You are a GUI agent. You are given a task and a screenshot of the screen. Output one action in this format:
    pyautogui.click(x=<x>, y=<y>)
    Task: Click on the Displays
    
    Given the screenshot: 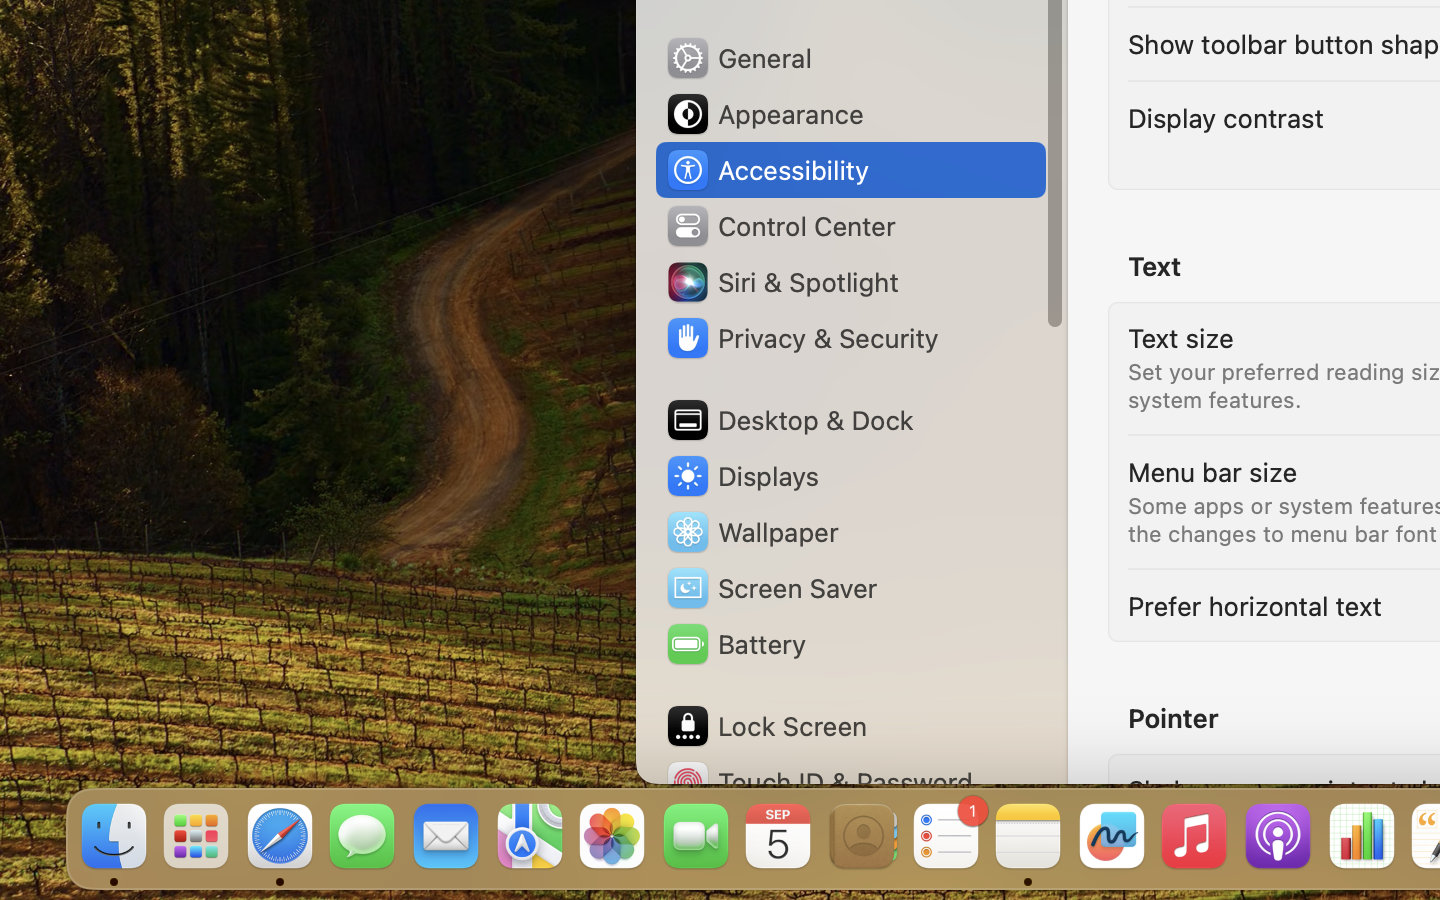 What is the action you would take?
    pyautogui.click(x=742, y=476)
    